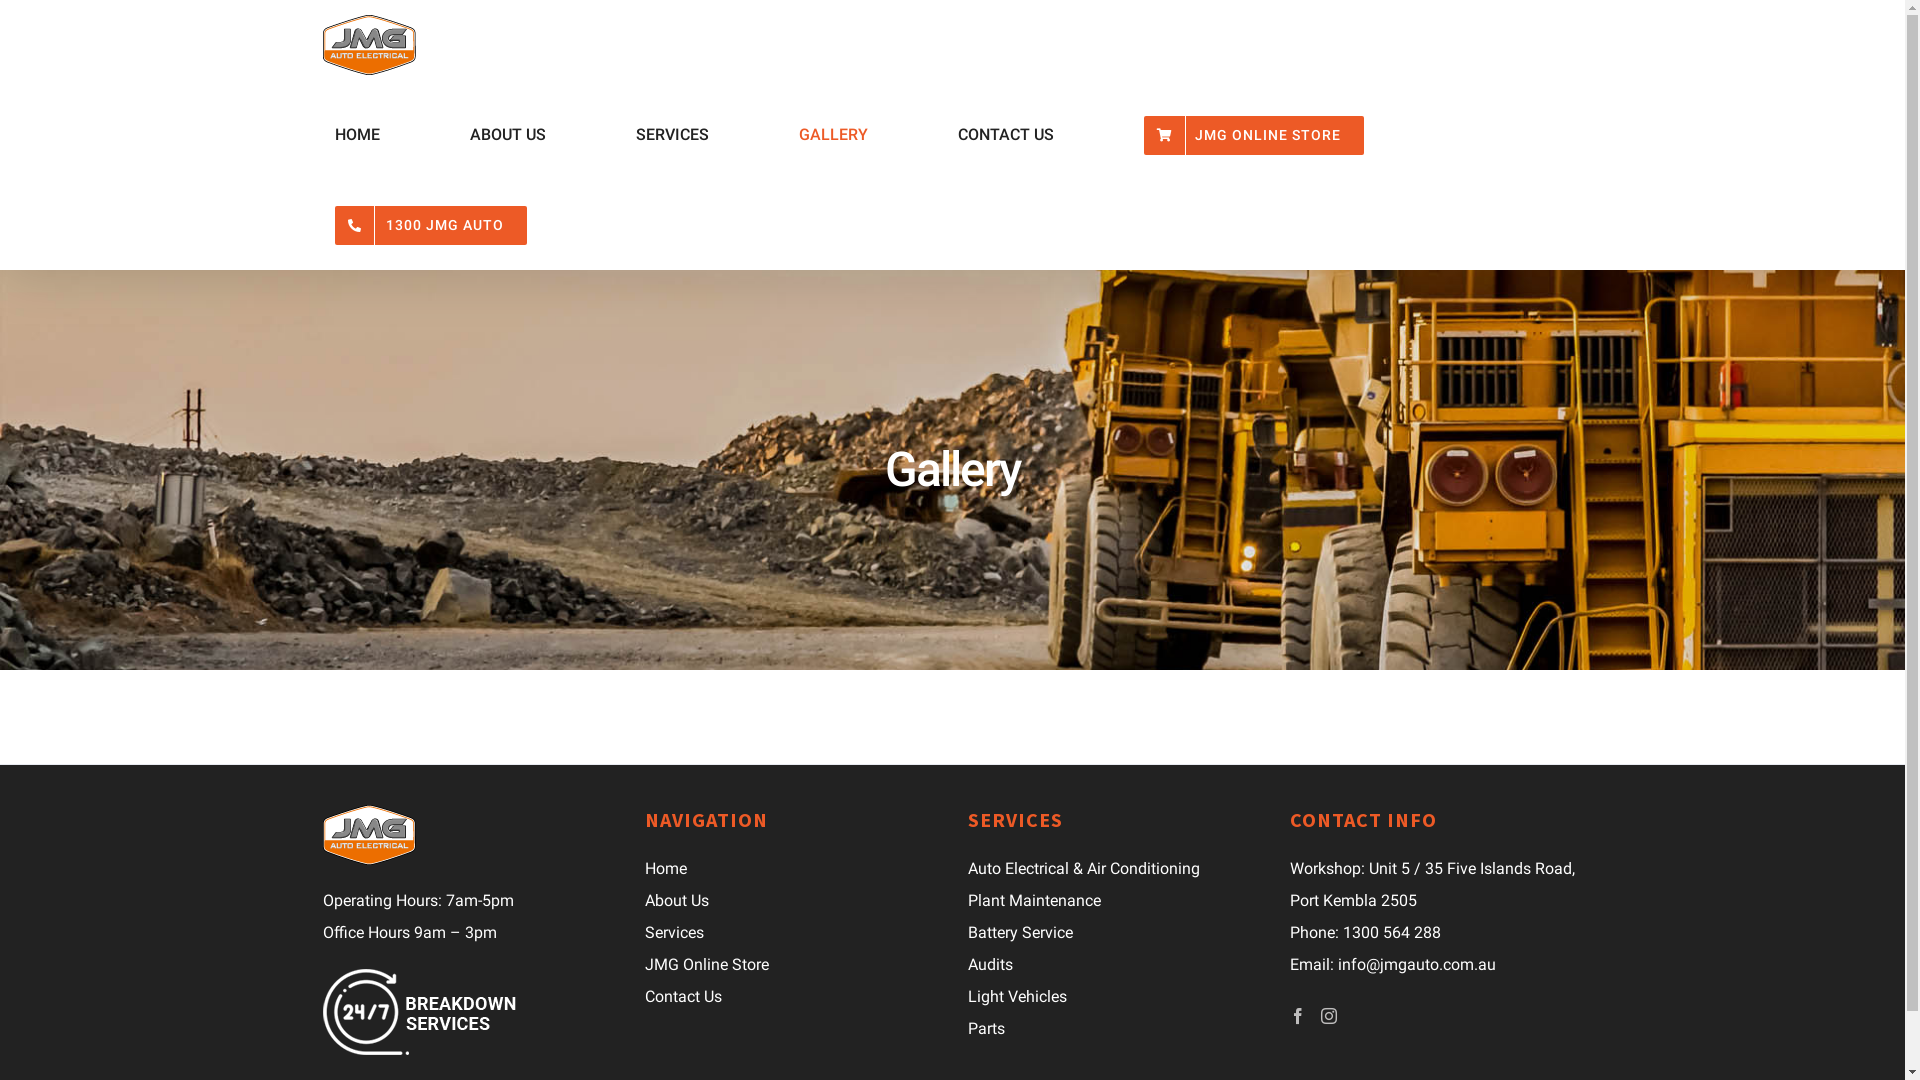 The image size is (1920, 1080). What do you see at coordinates (1114, 965) in the screenshot?
I see `Audits` at bounding box center [1114, 965].